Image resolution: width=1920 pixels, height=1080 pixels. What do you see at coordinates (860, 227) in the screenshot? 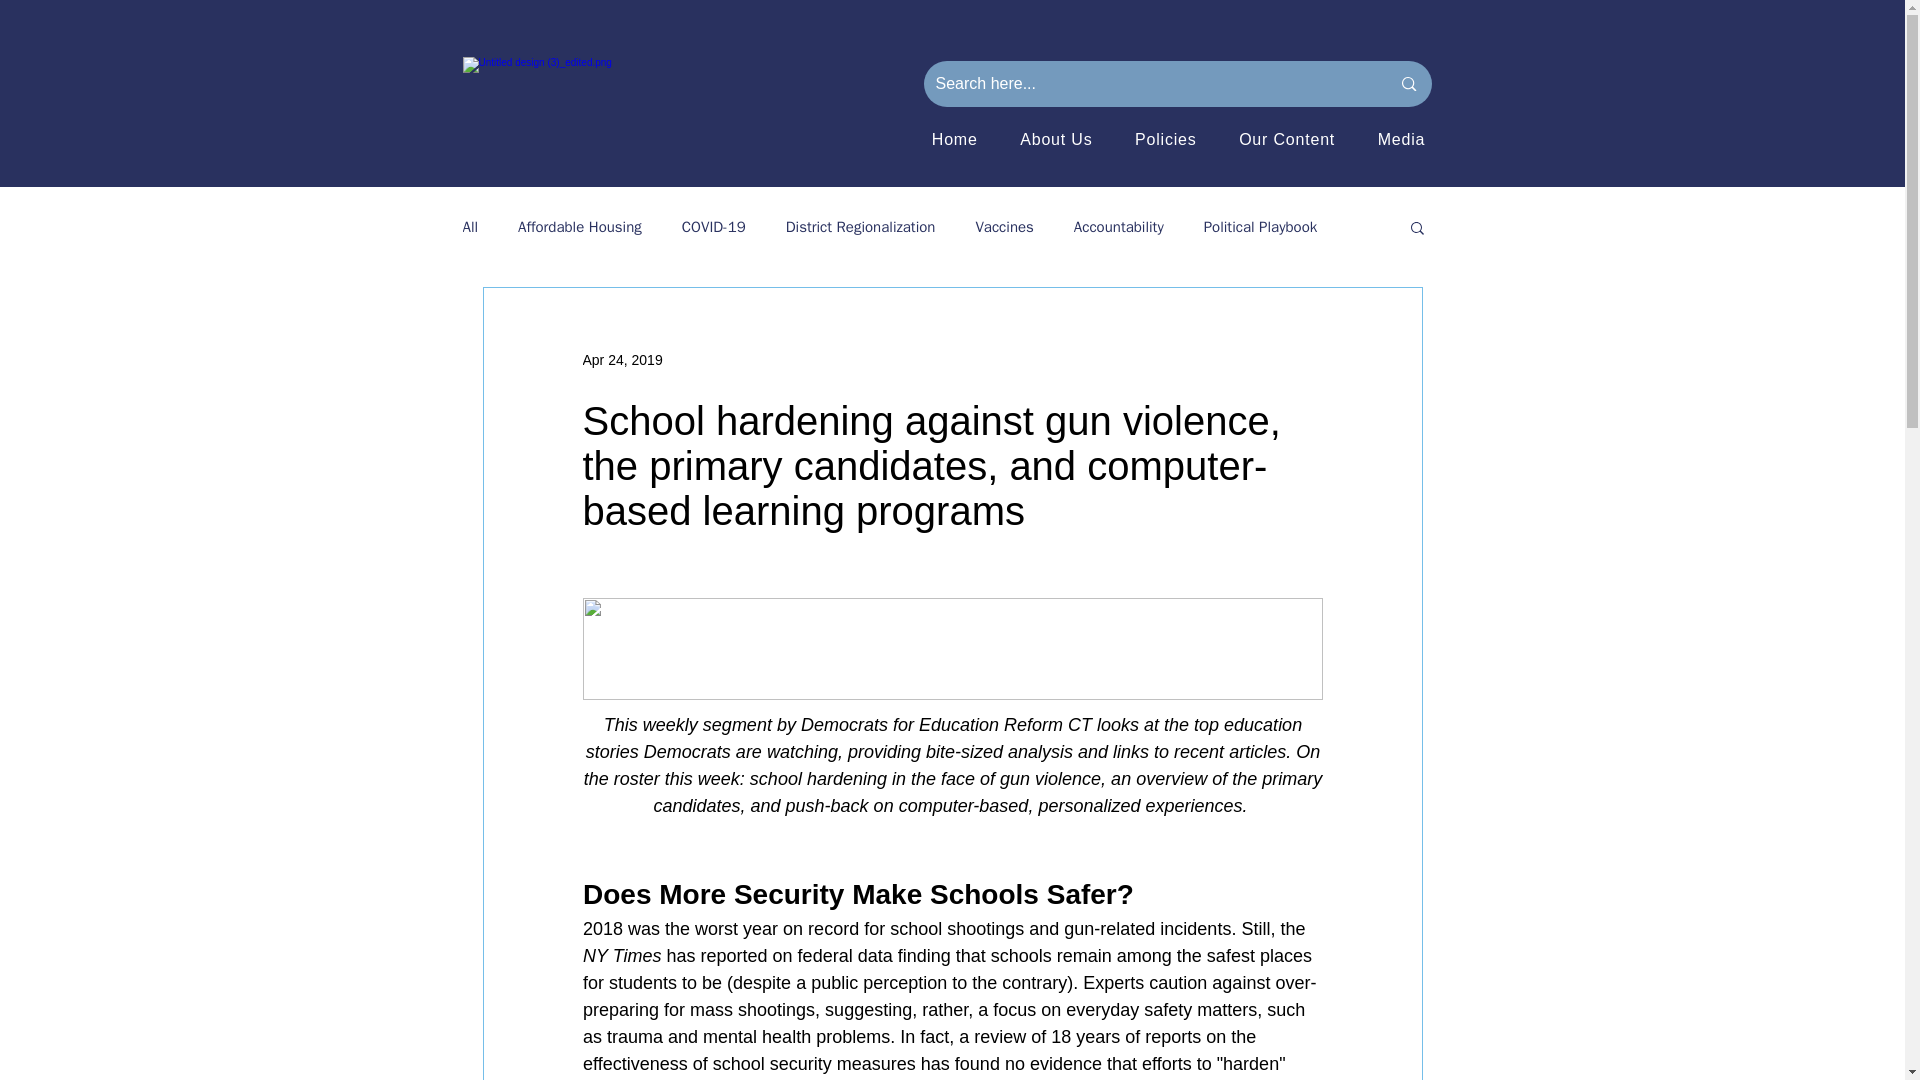
I see `District Regionalization` at bounding box center [860, 227].